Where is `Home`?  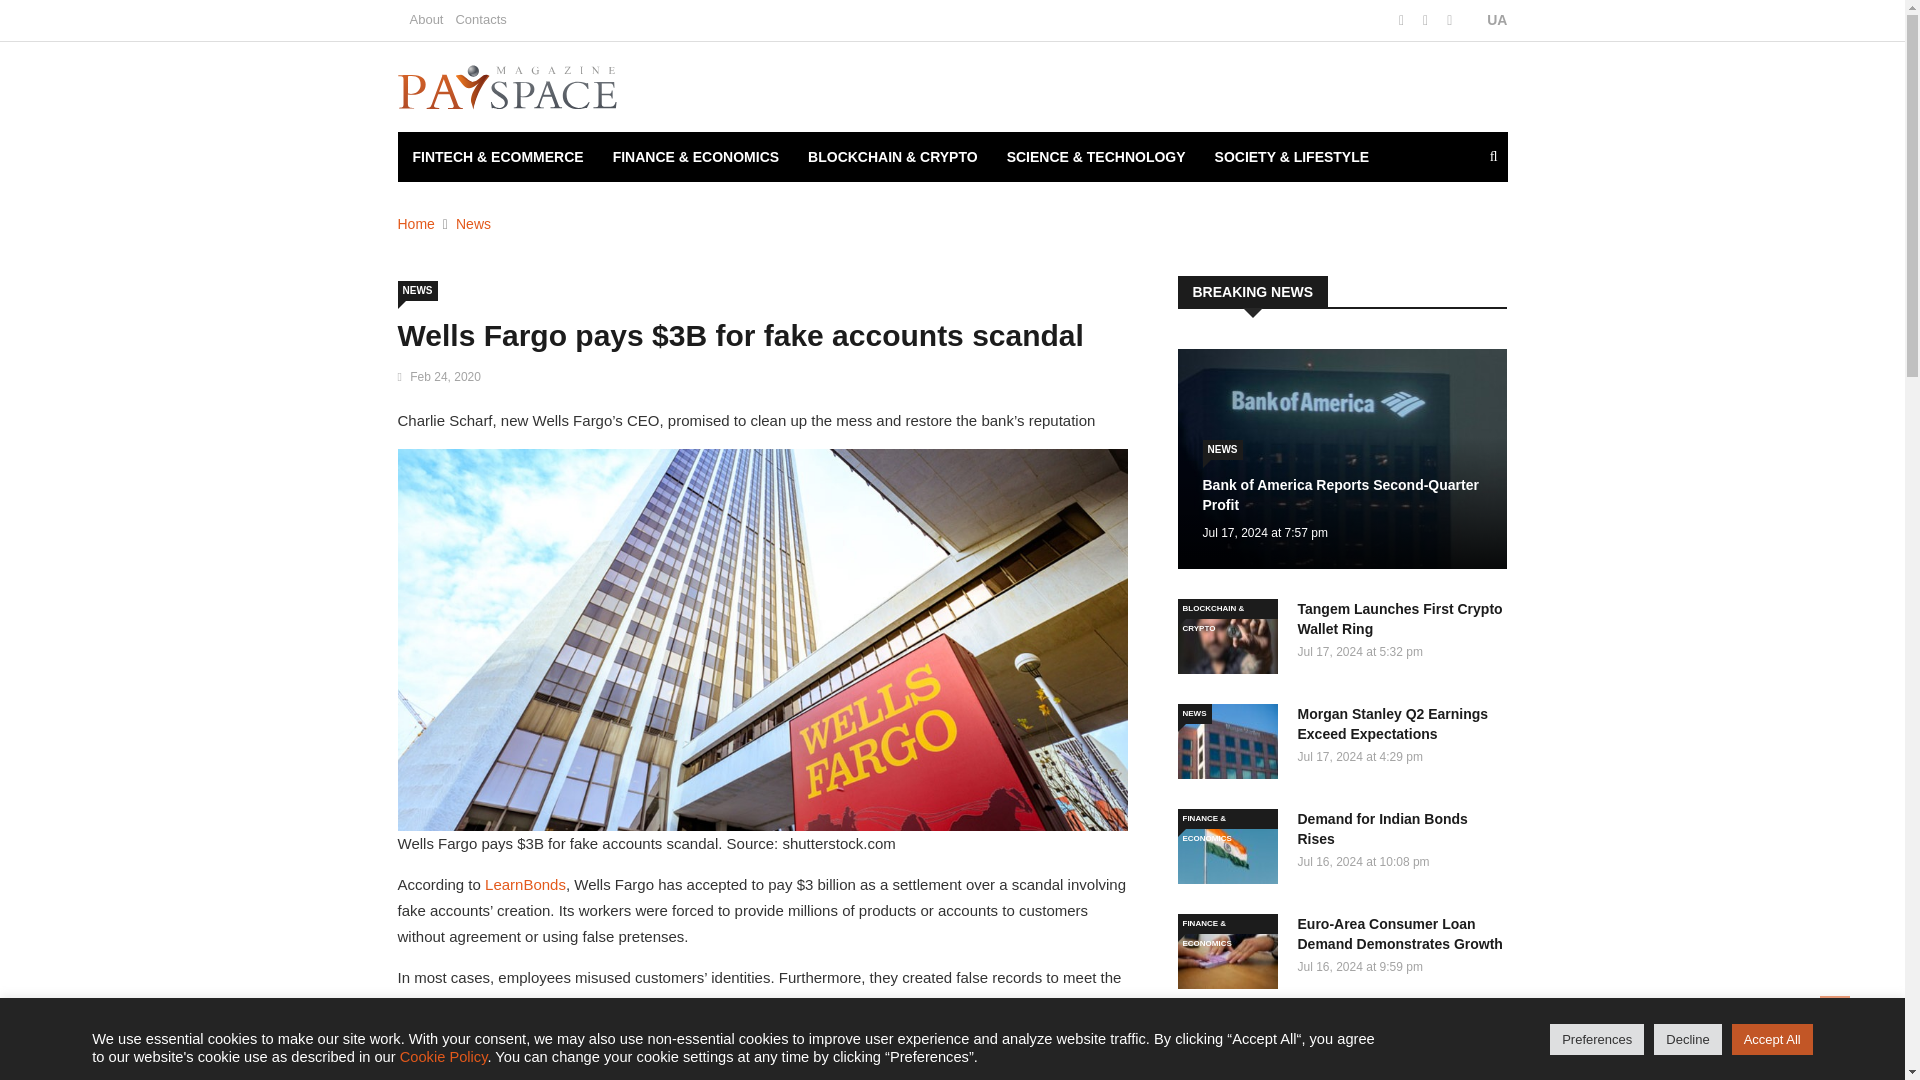 Home is located at coordinates (416, 224).